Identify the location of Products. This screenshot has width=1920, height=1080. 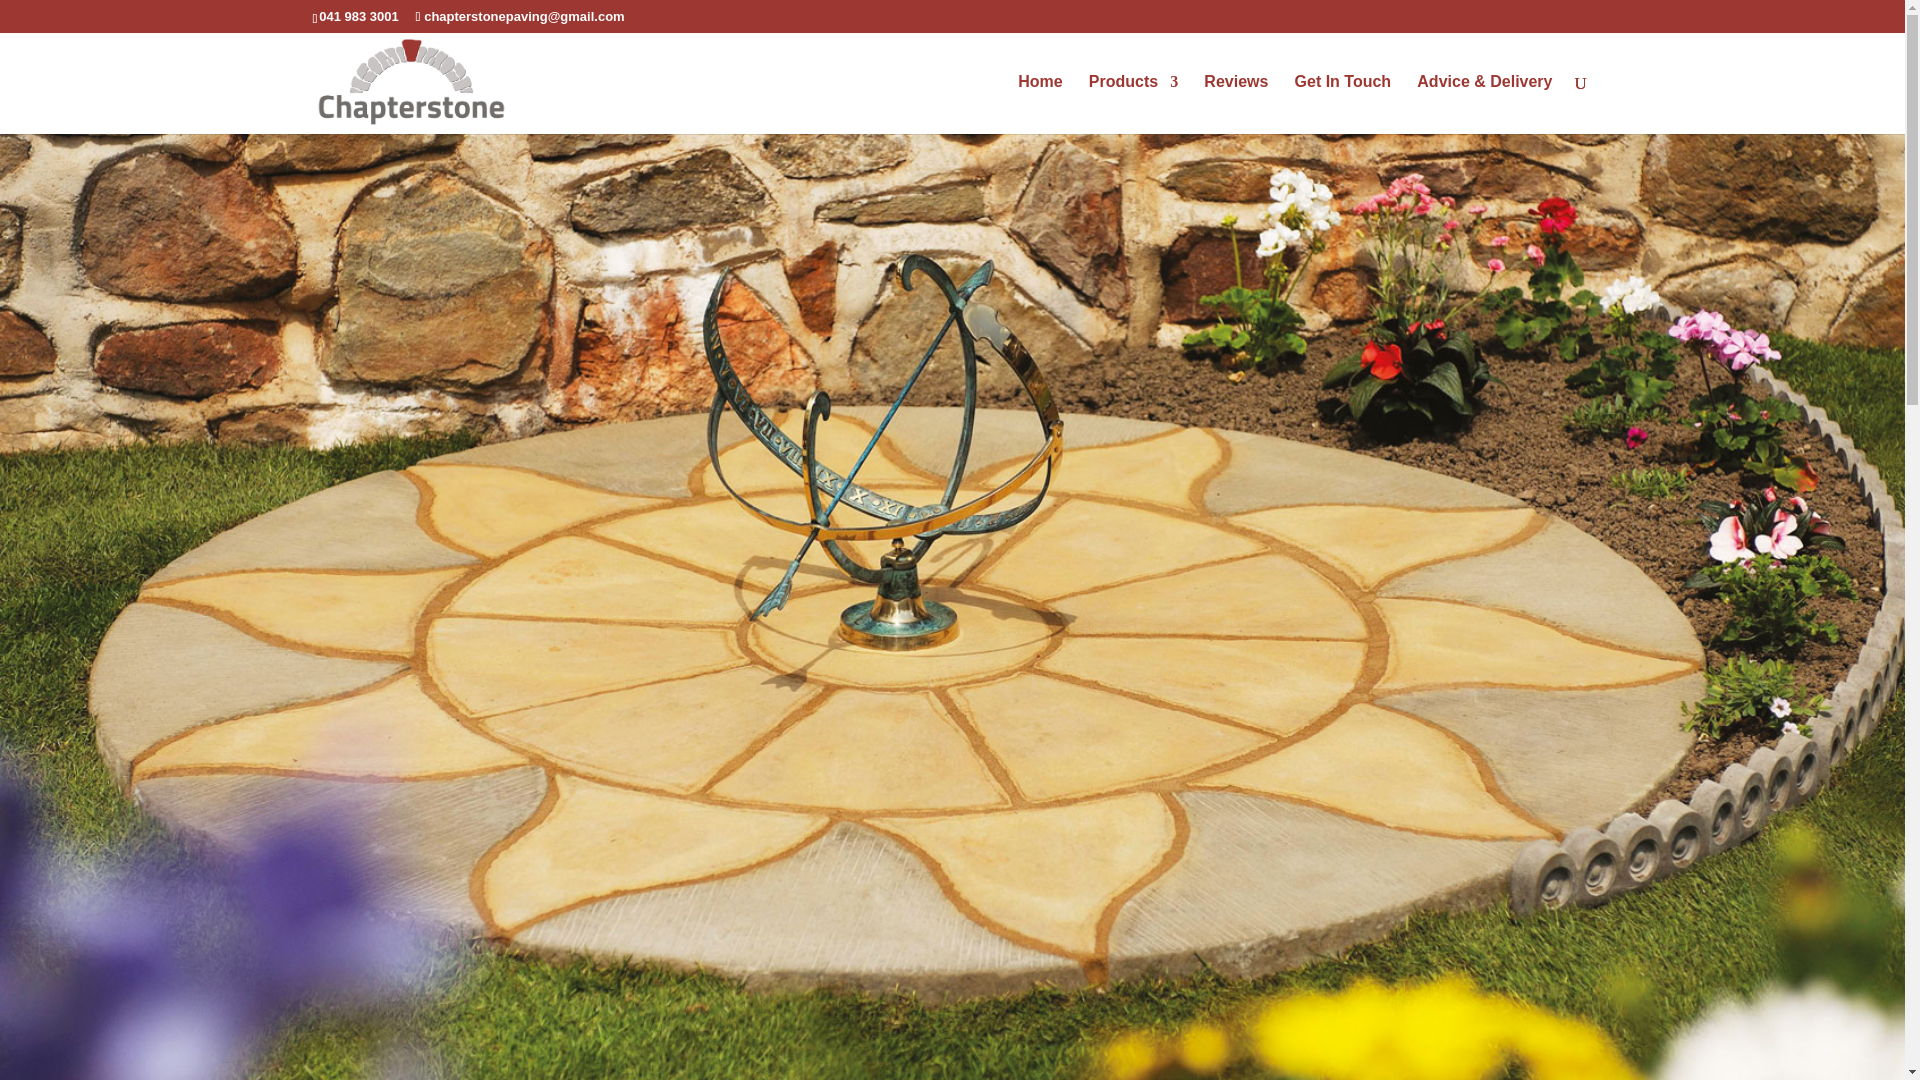
(1133, 104).